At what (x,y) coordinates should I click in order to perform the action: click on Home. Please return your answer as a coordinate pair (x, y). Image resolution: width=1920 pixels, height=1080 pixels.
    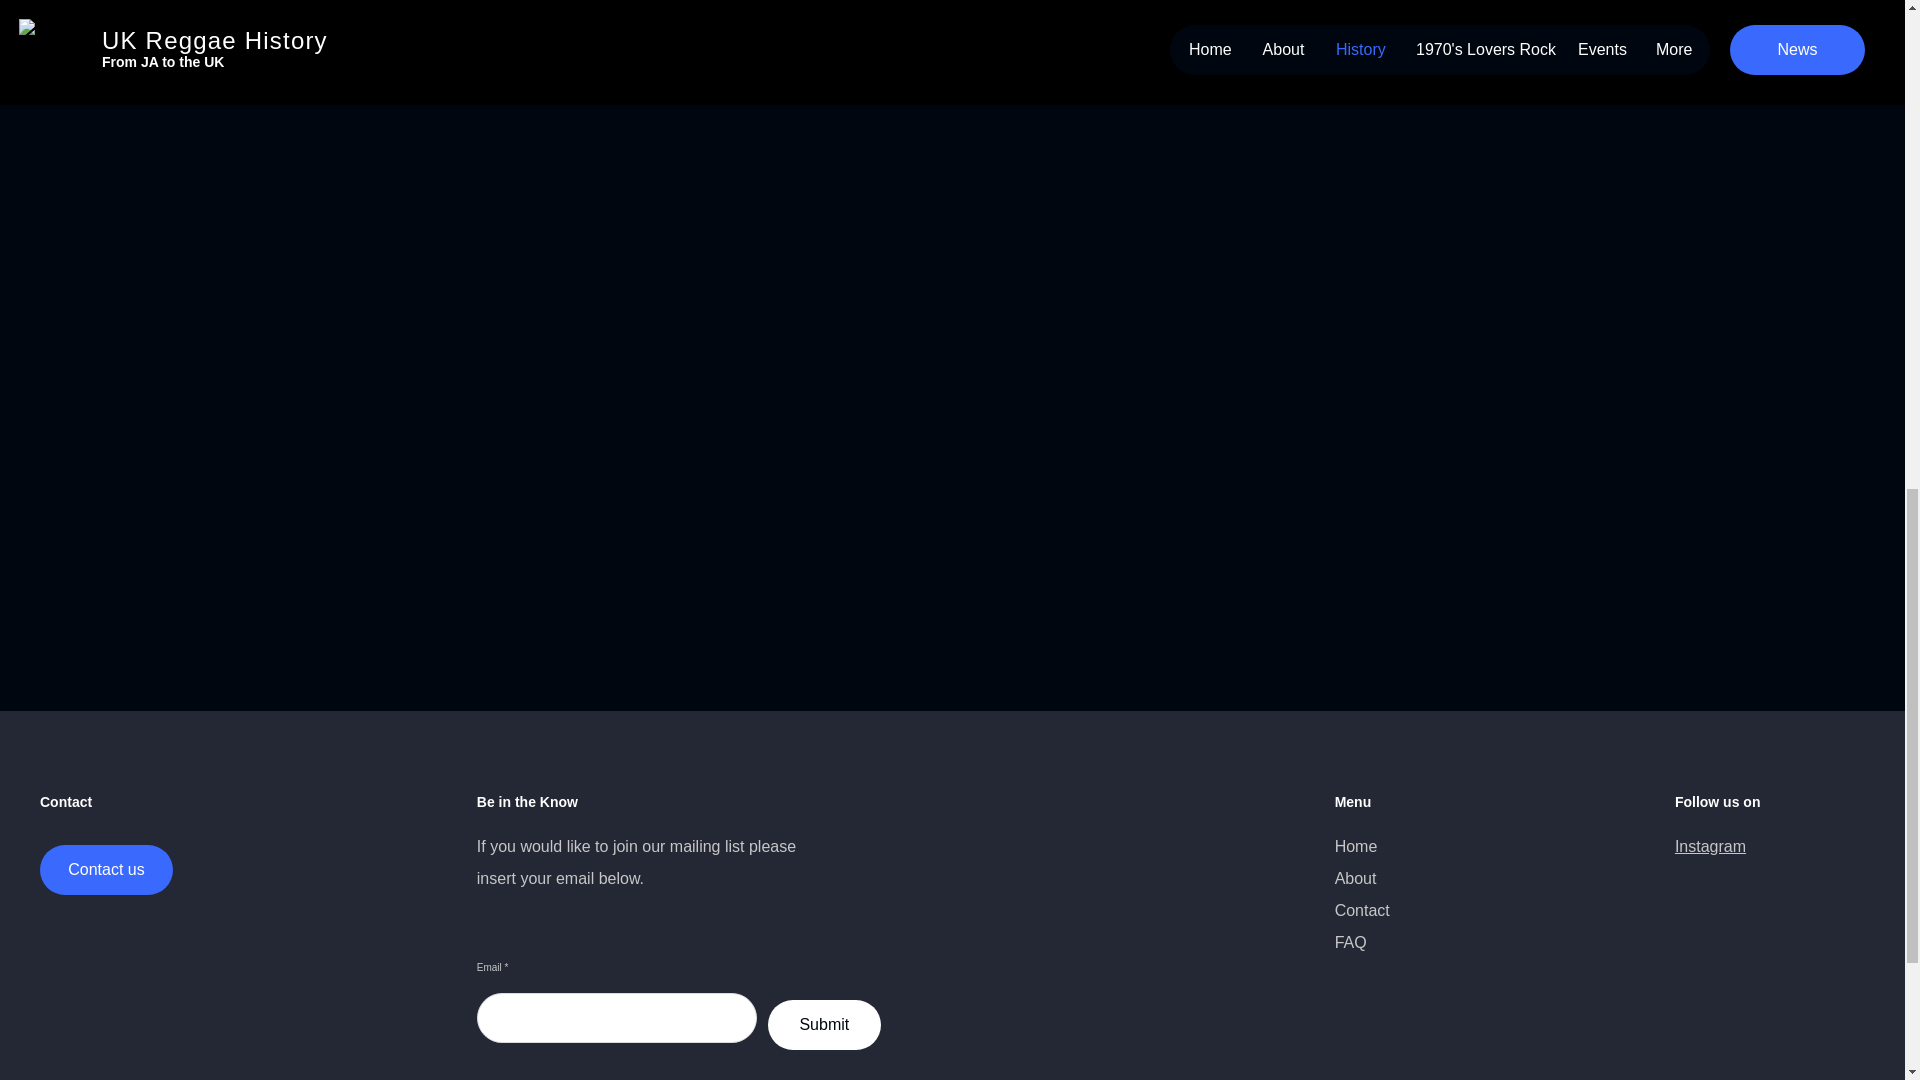
    Looking at the image, I should click on (1356, 846).